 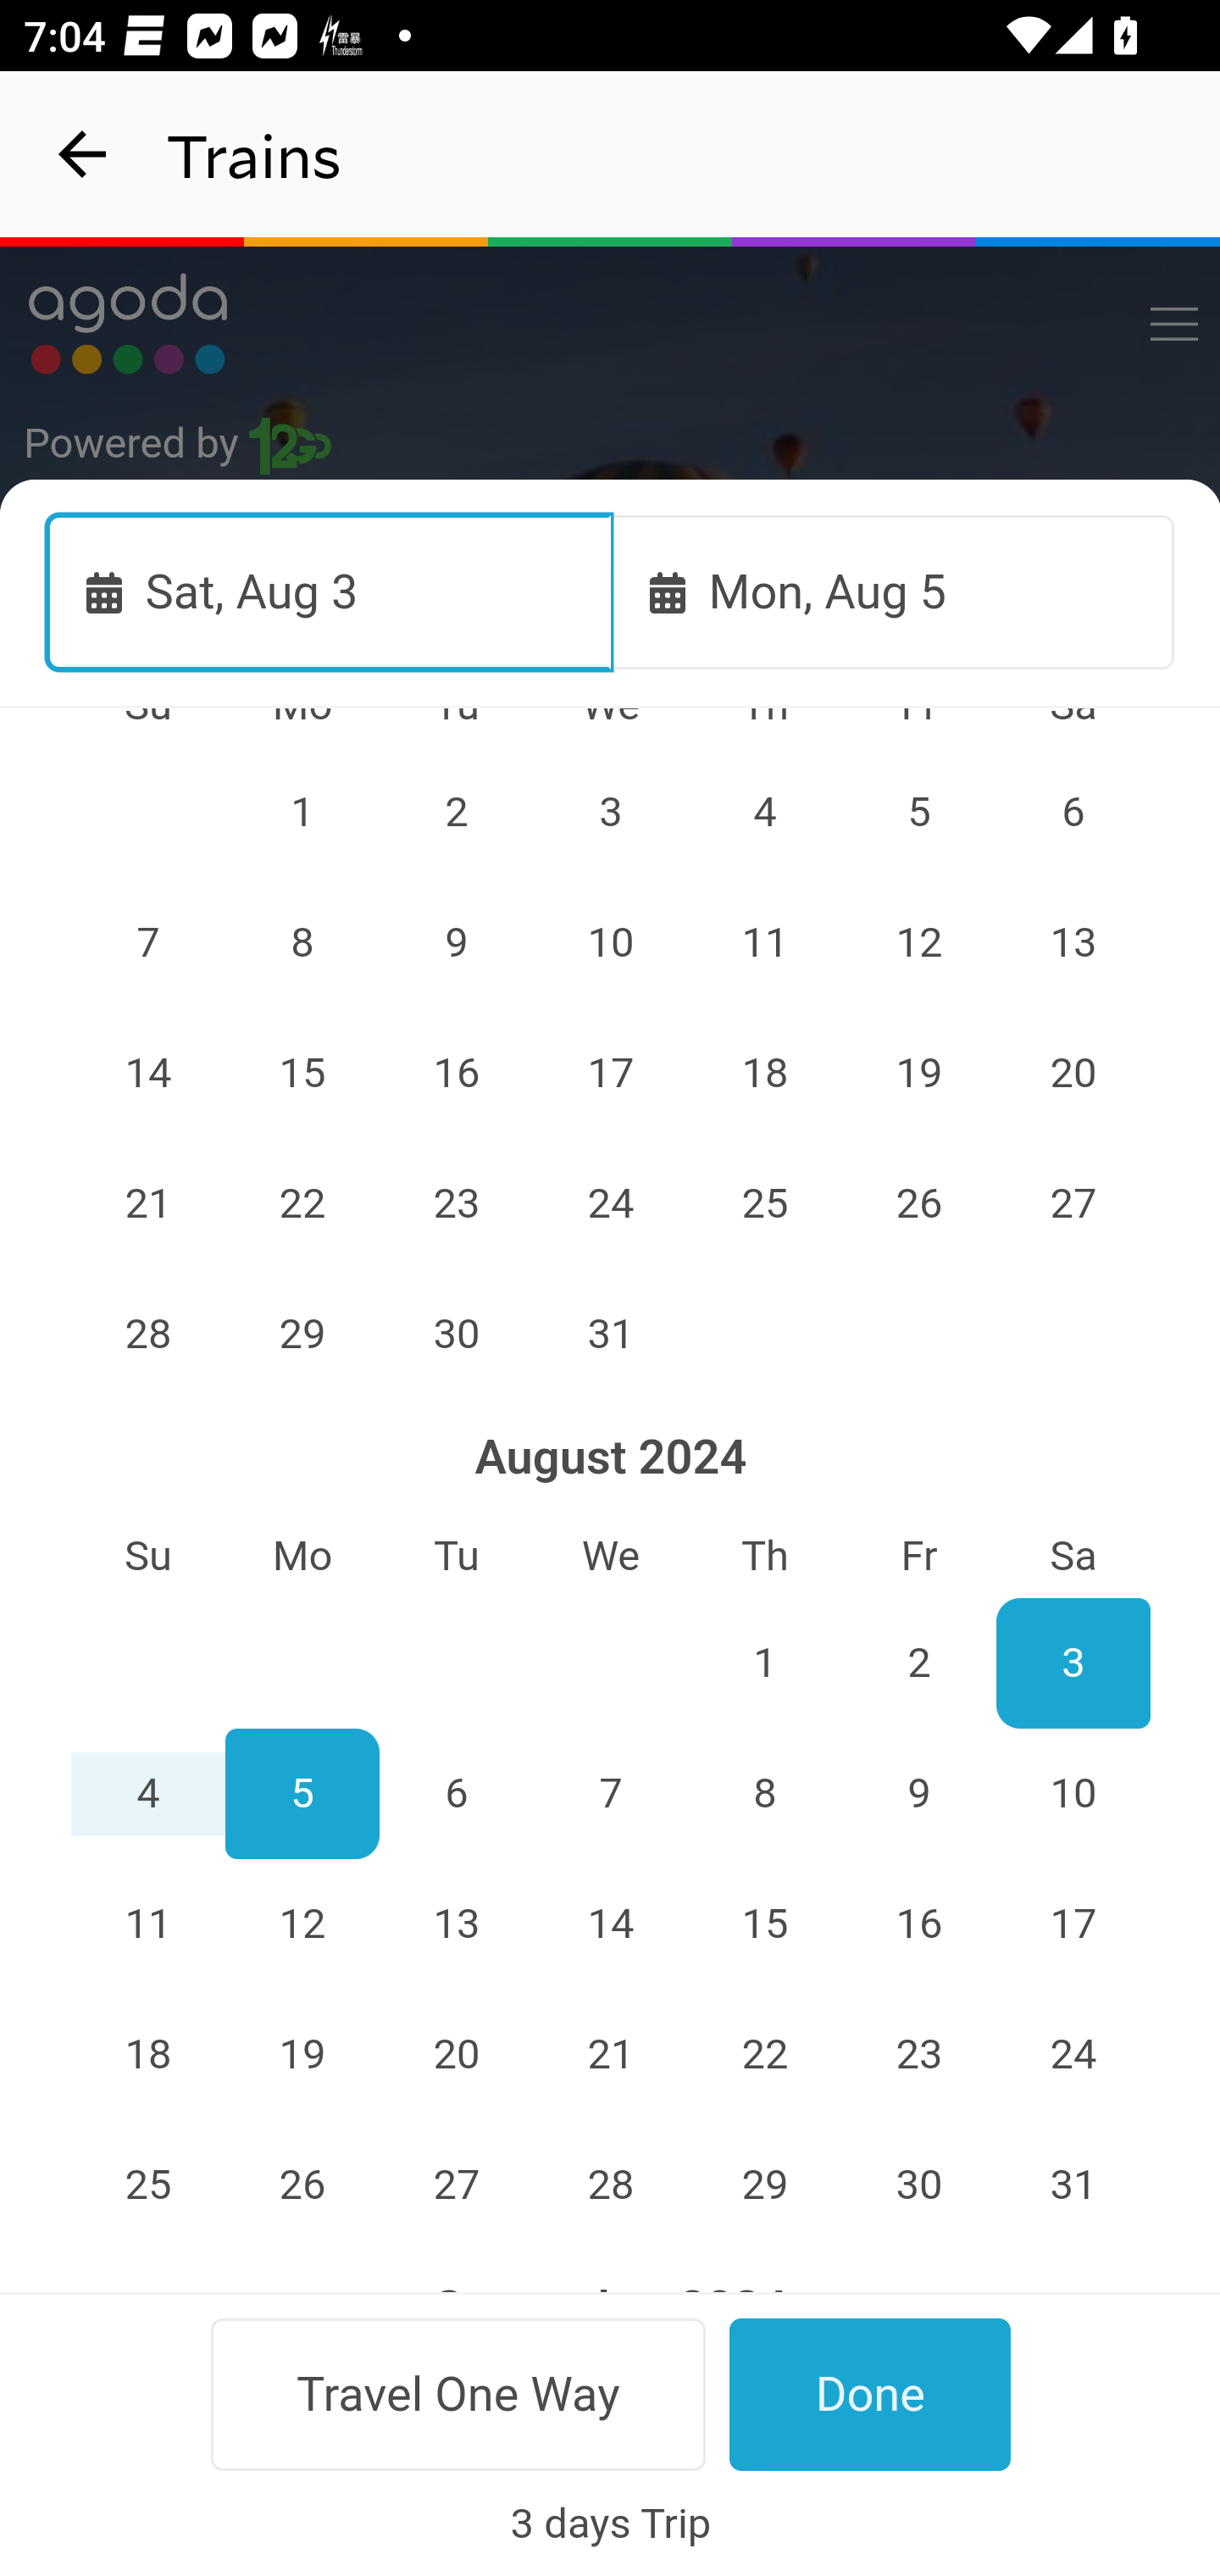 What do you see at coordinates (612, 1071) in the screenshot?
I see `17` at bounding box center [612, 1071].